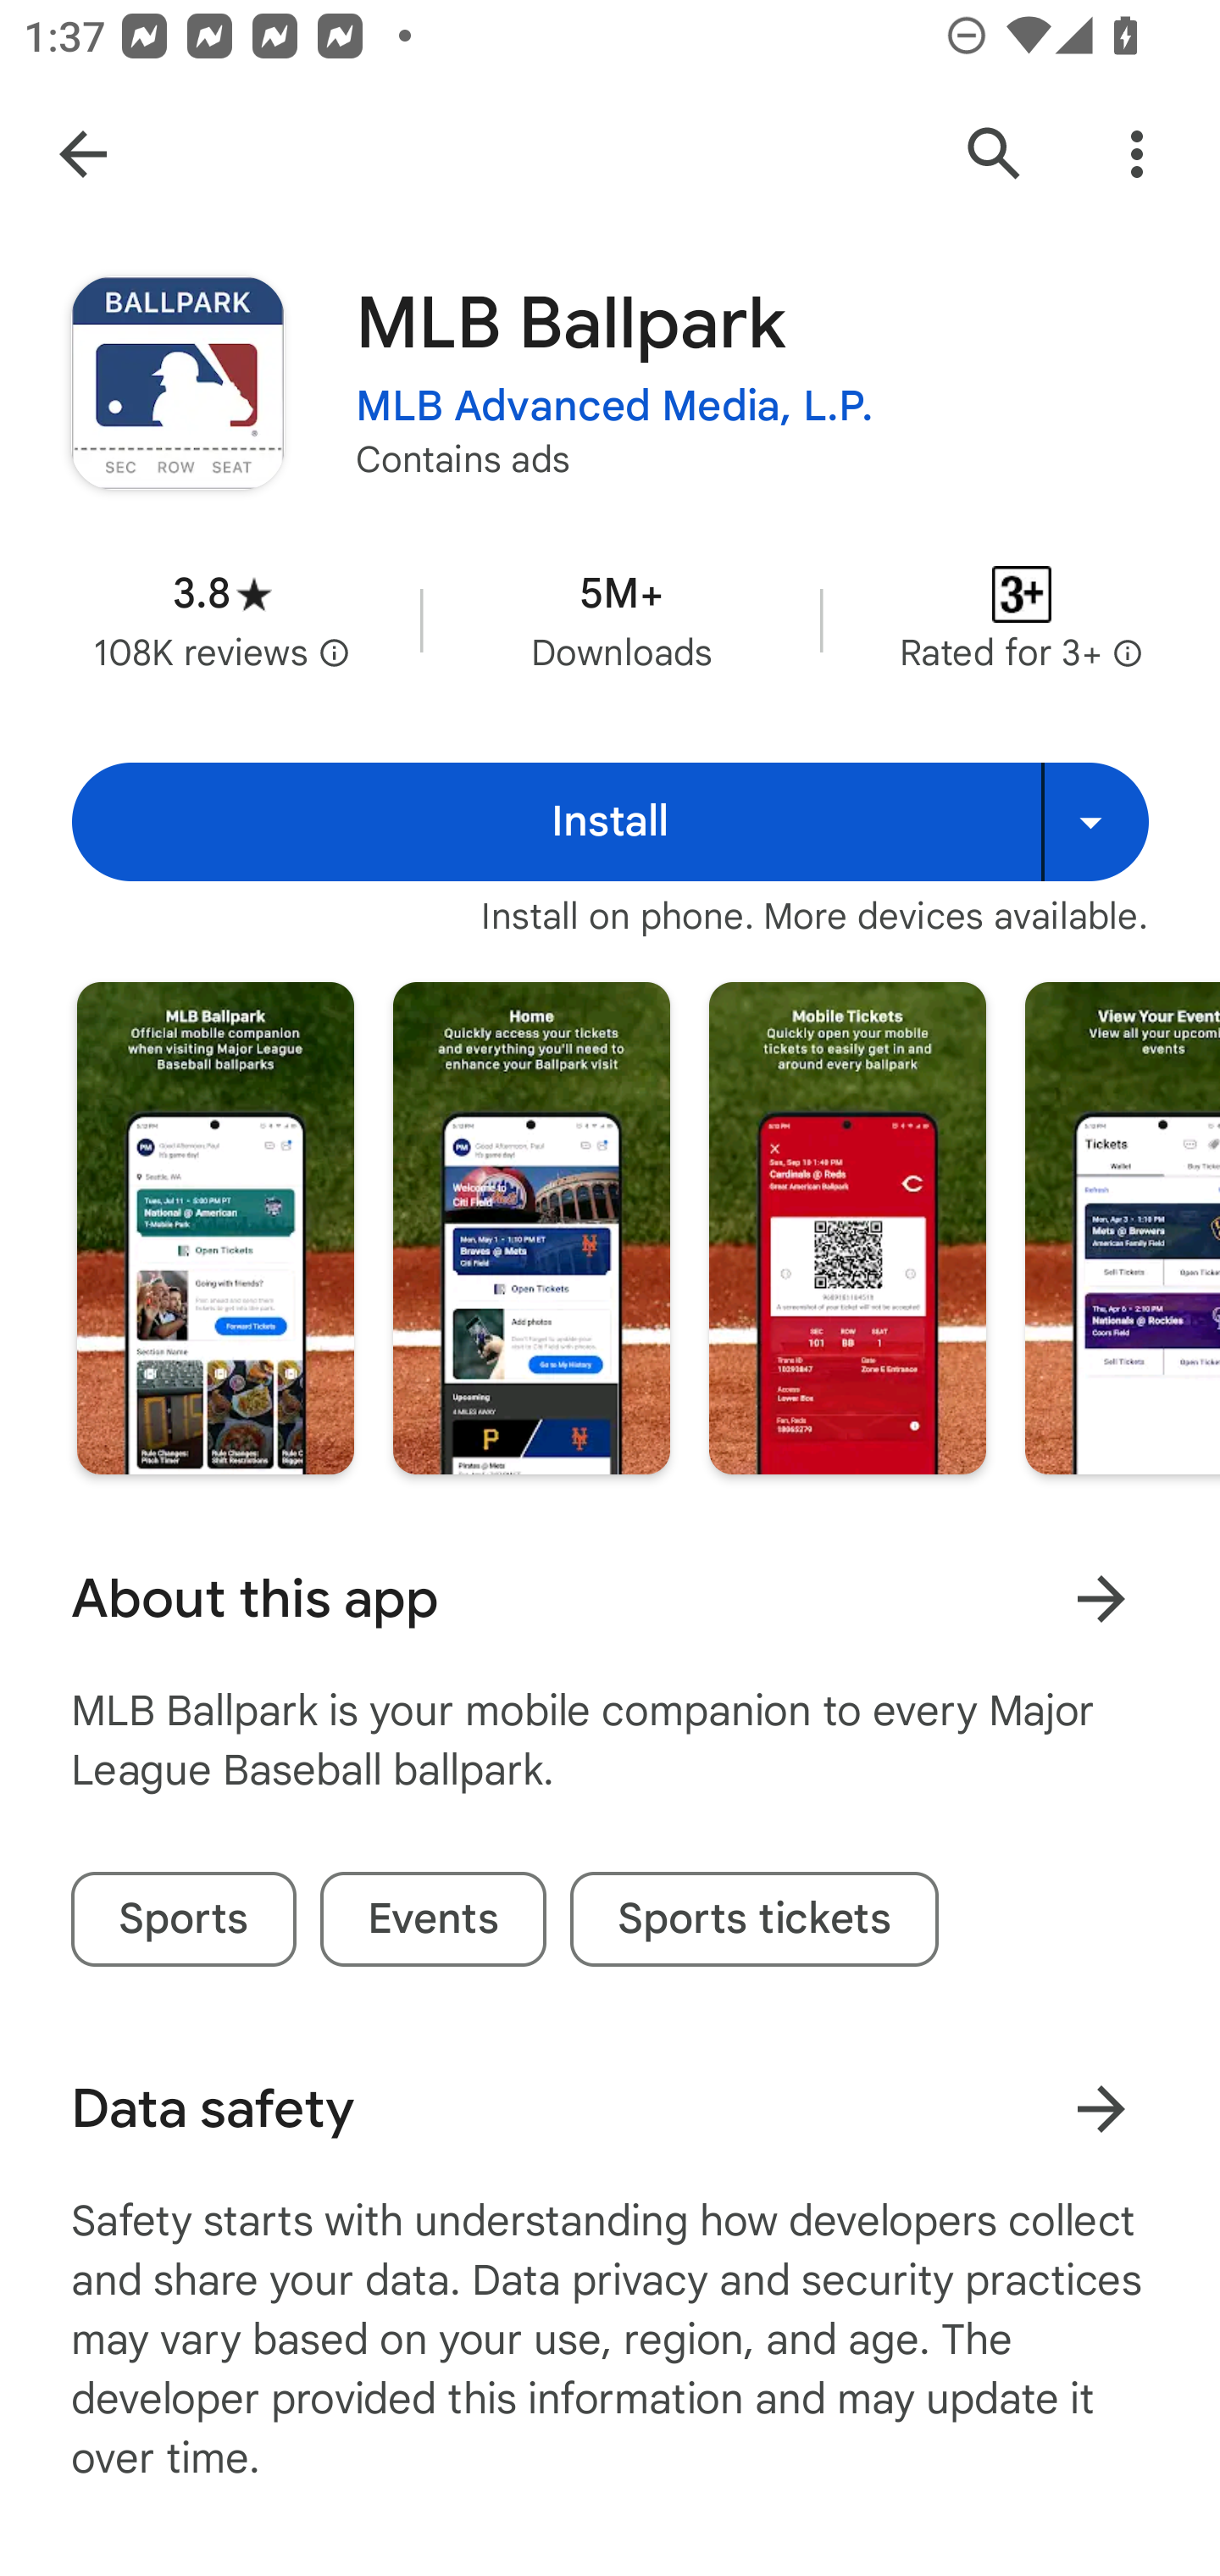 This screenshot has width=1220, height=2576. Describe the element at coordinates (615, 407) in the screenshot. I see `MLB Advanced Media, L.P.` at that location.